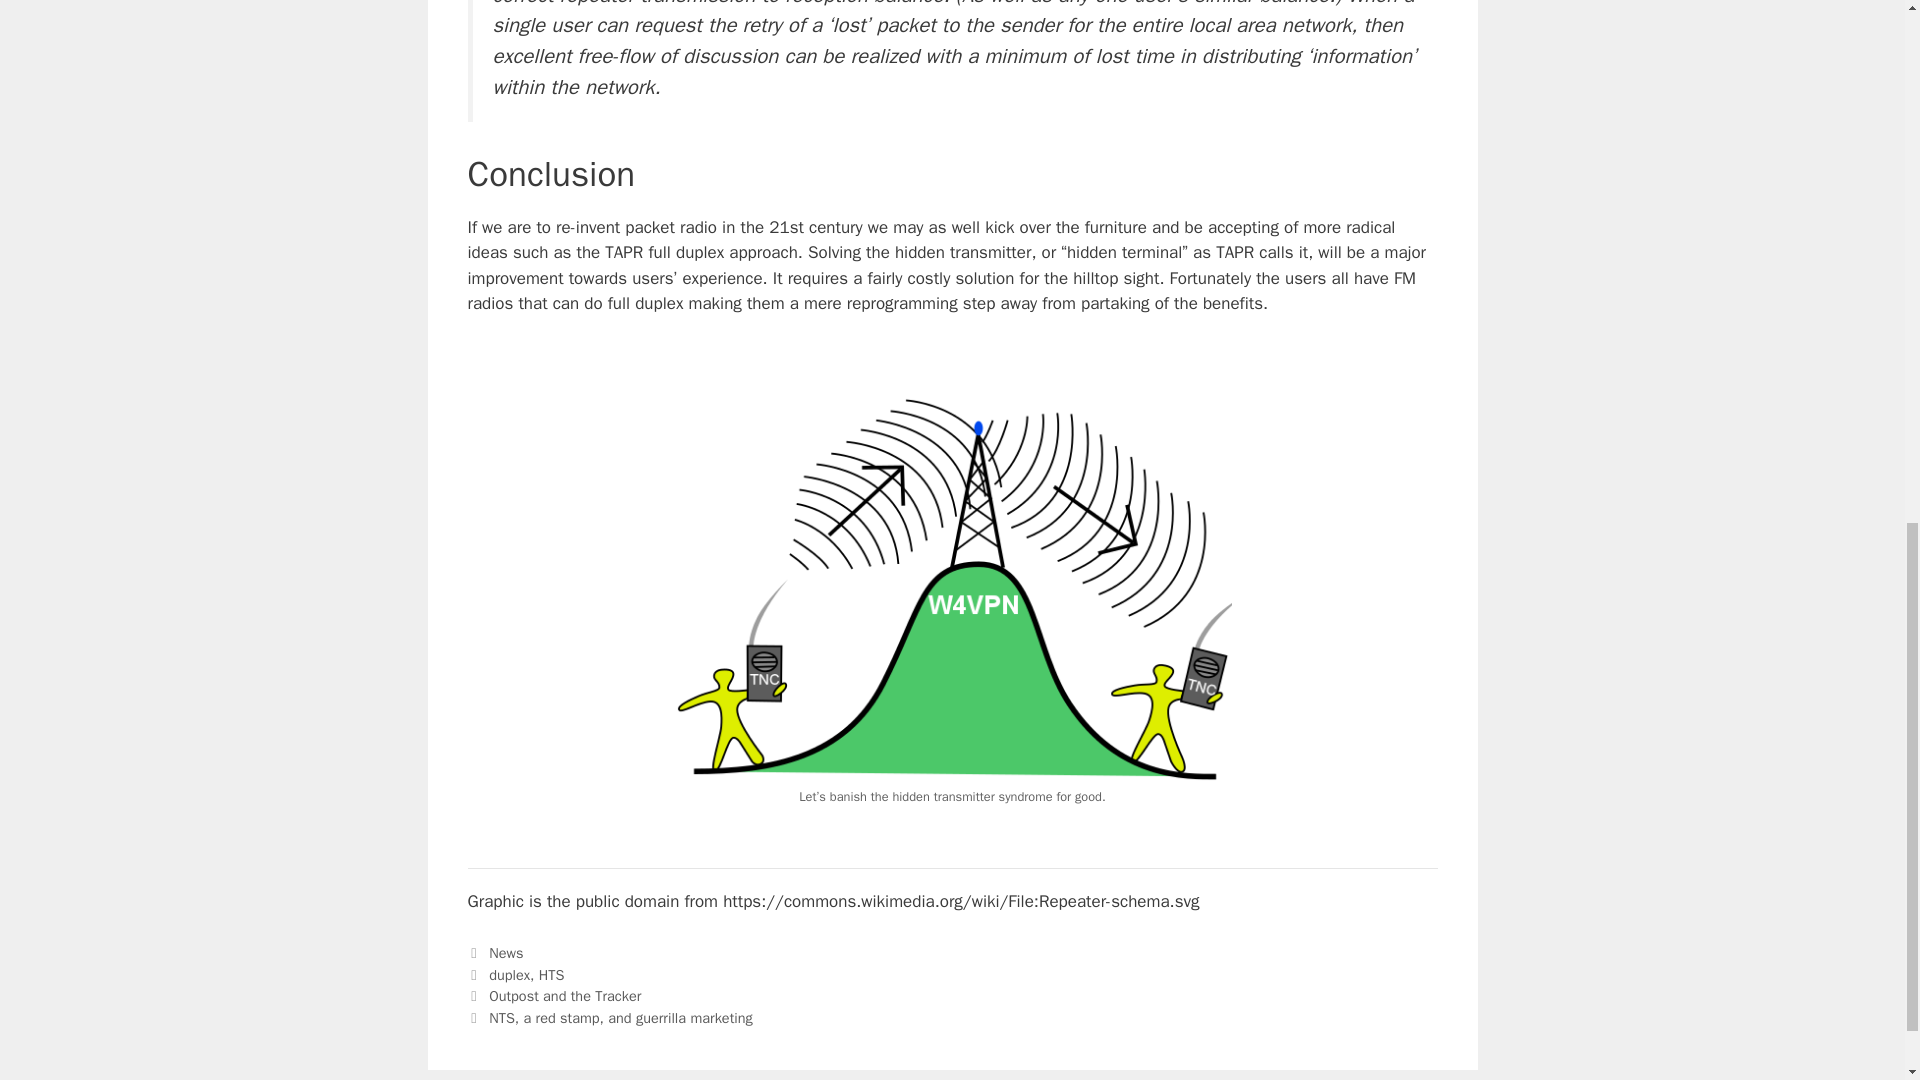  Describe the element at coordinates (509, 974) in the screenshot. I see `duplex` at that location.